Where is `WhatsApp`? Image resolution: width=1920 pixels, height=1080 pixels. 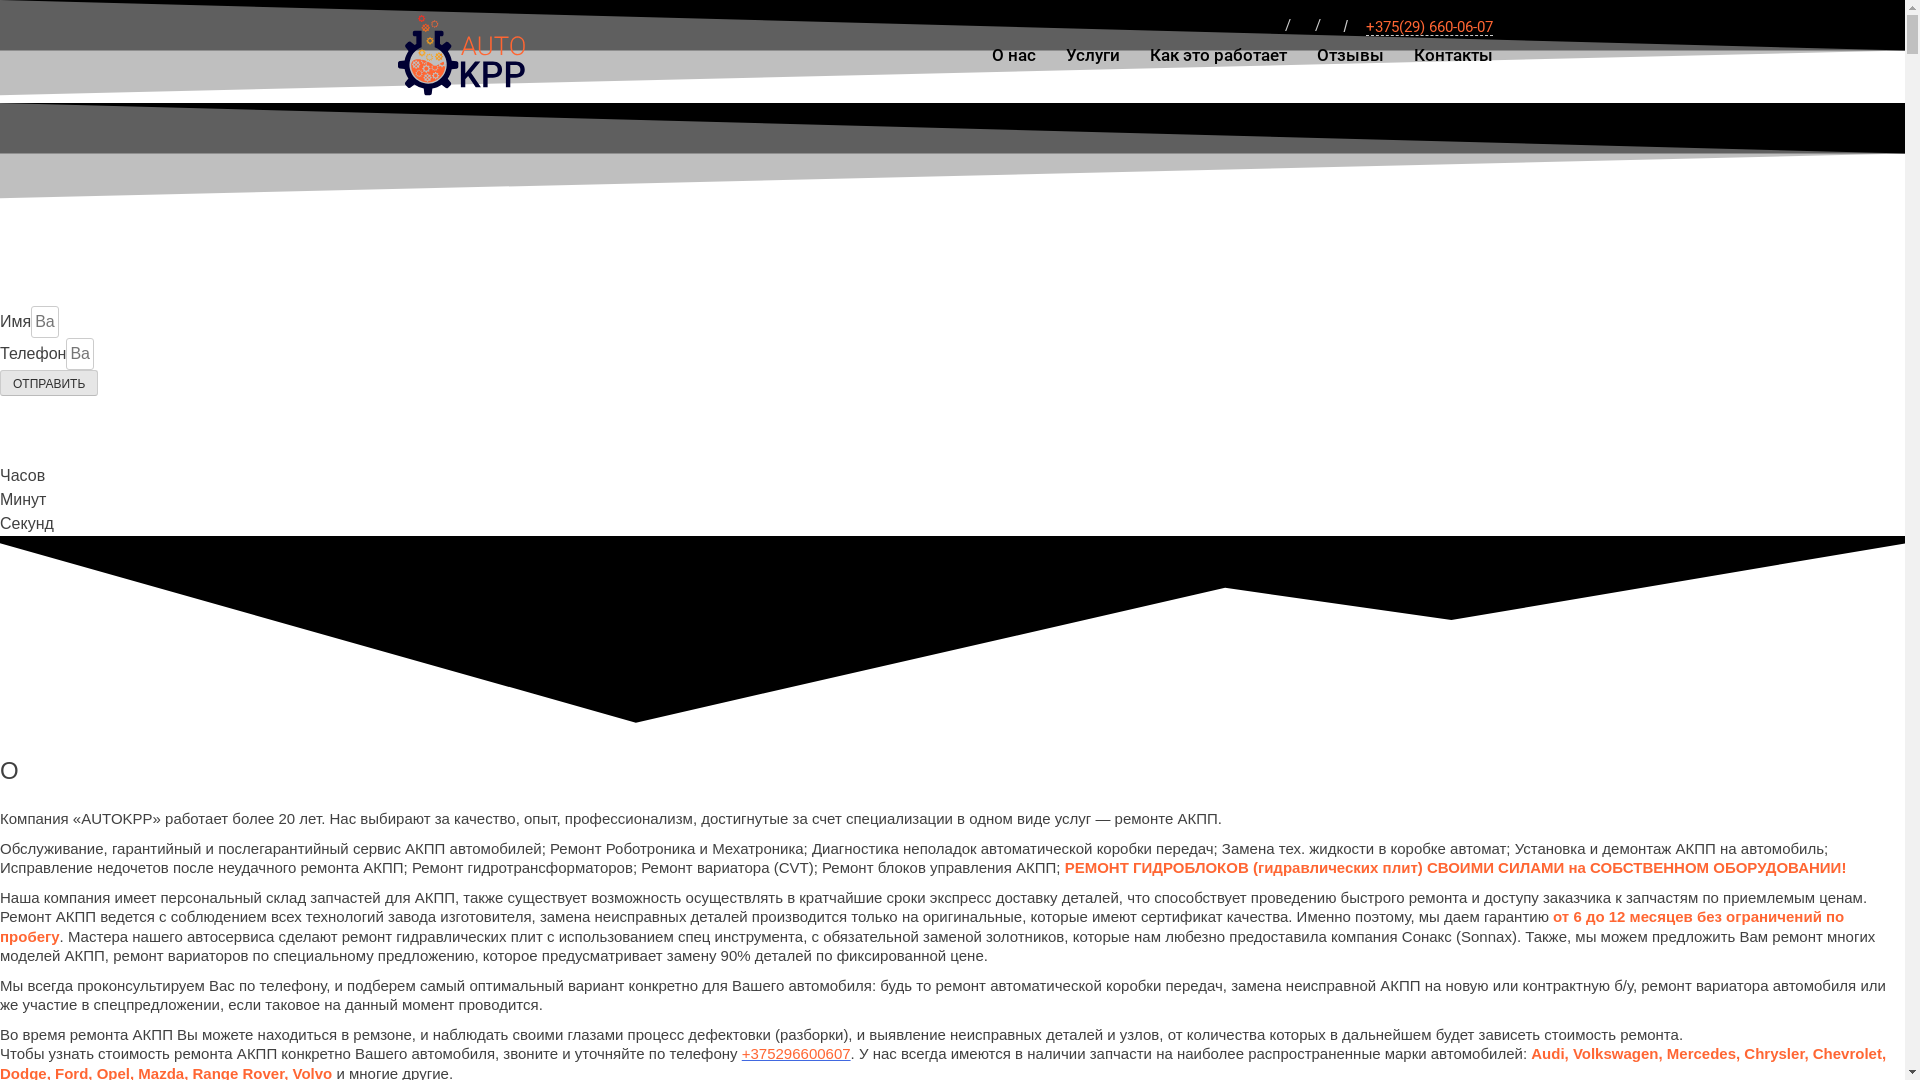
WhatsApp is located at coordinates (1272, 27).